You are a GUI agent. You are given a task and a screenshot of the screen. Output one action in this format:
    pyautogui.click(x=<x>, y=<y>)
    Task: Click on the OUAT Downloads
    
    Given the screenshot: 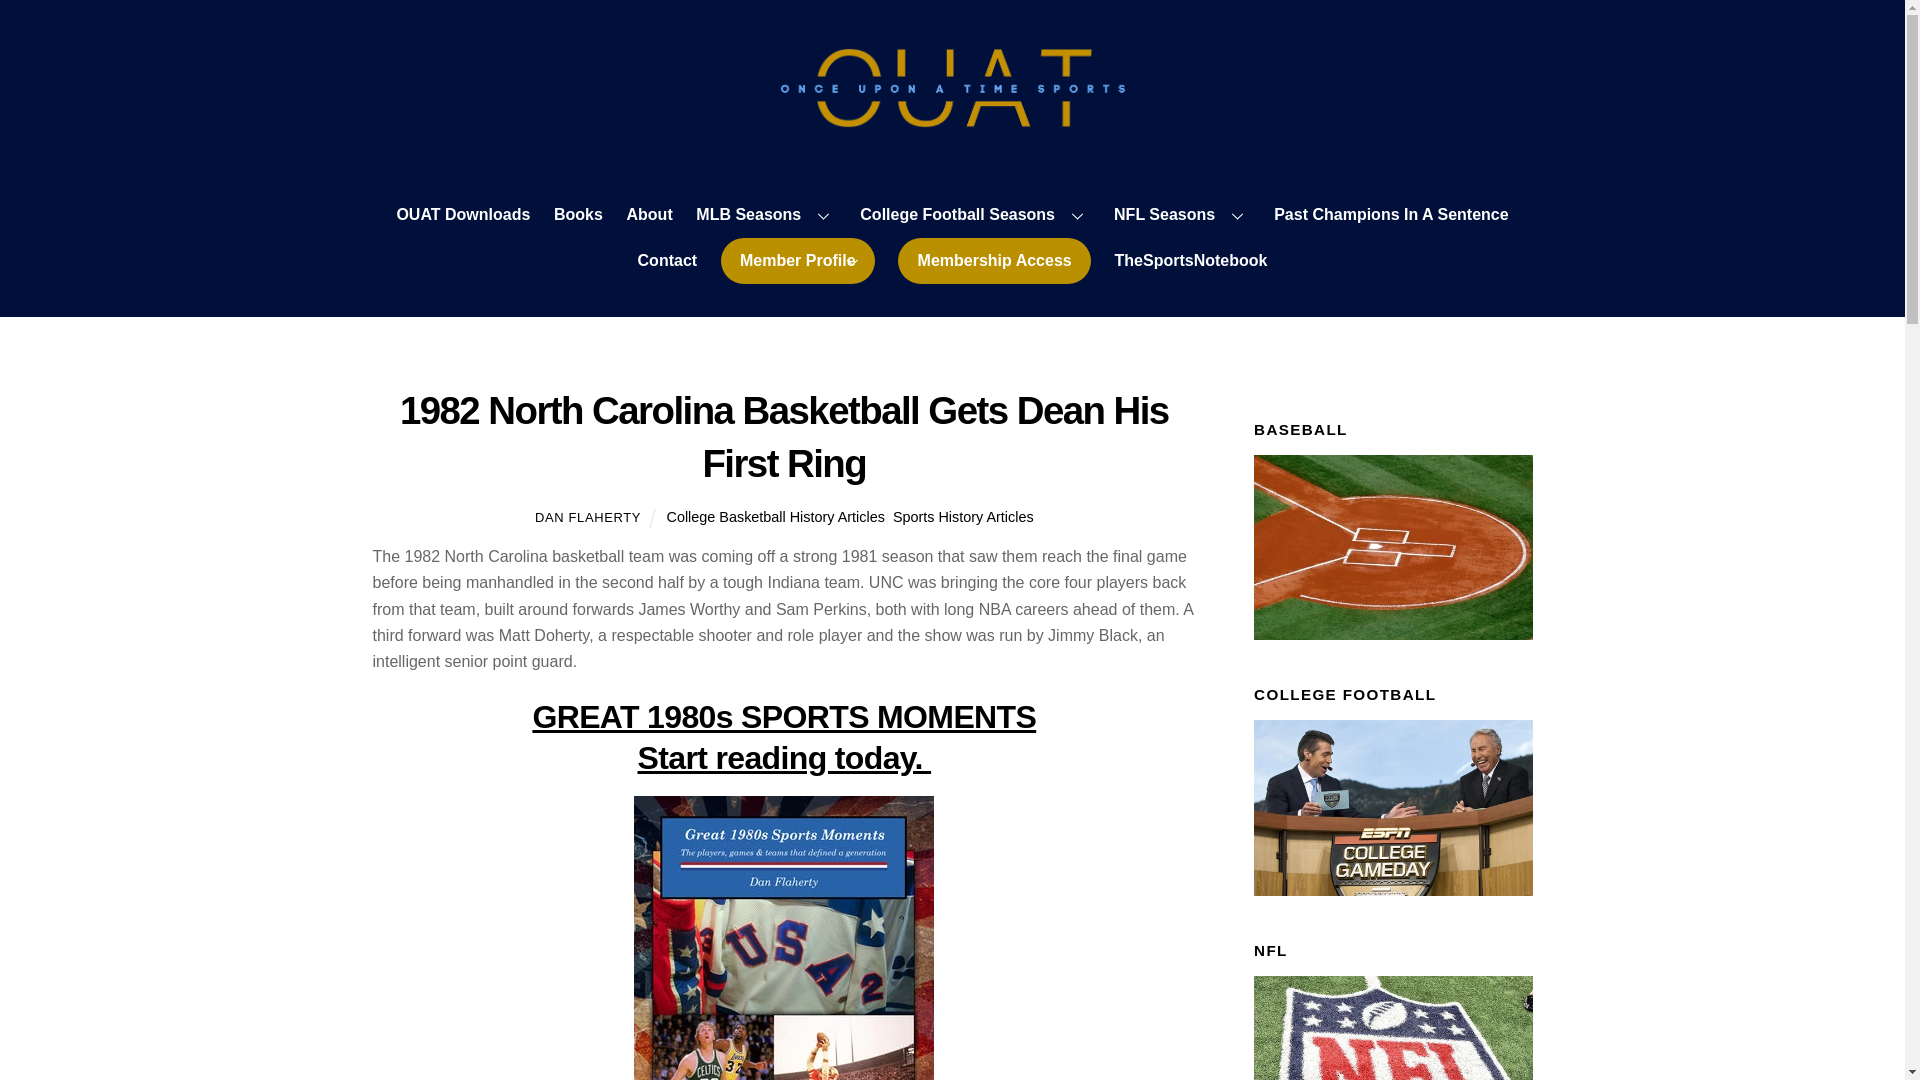 What is the action you would take?
    pyautogui.click(x=463, y=216)
    